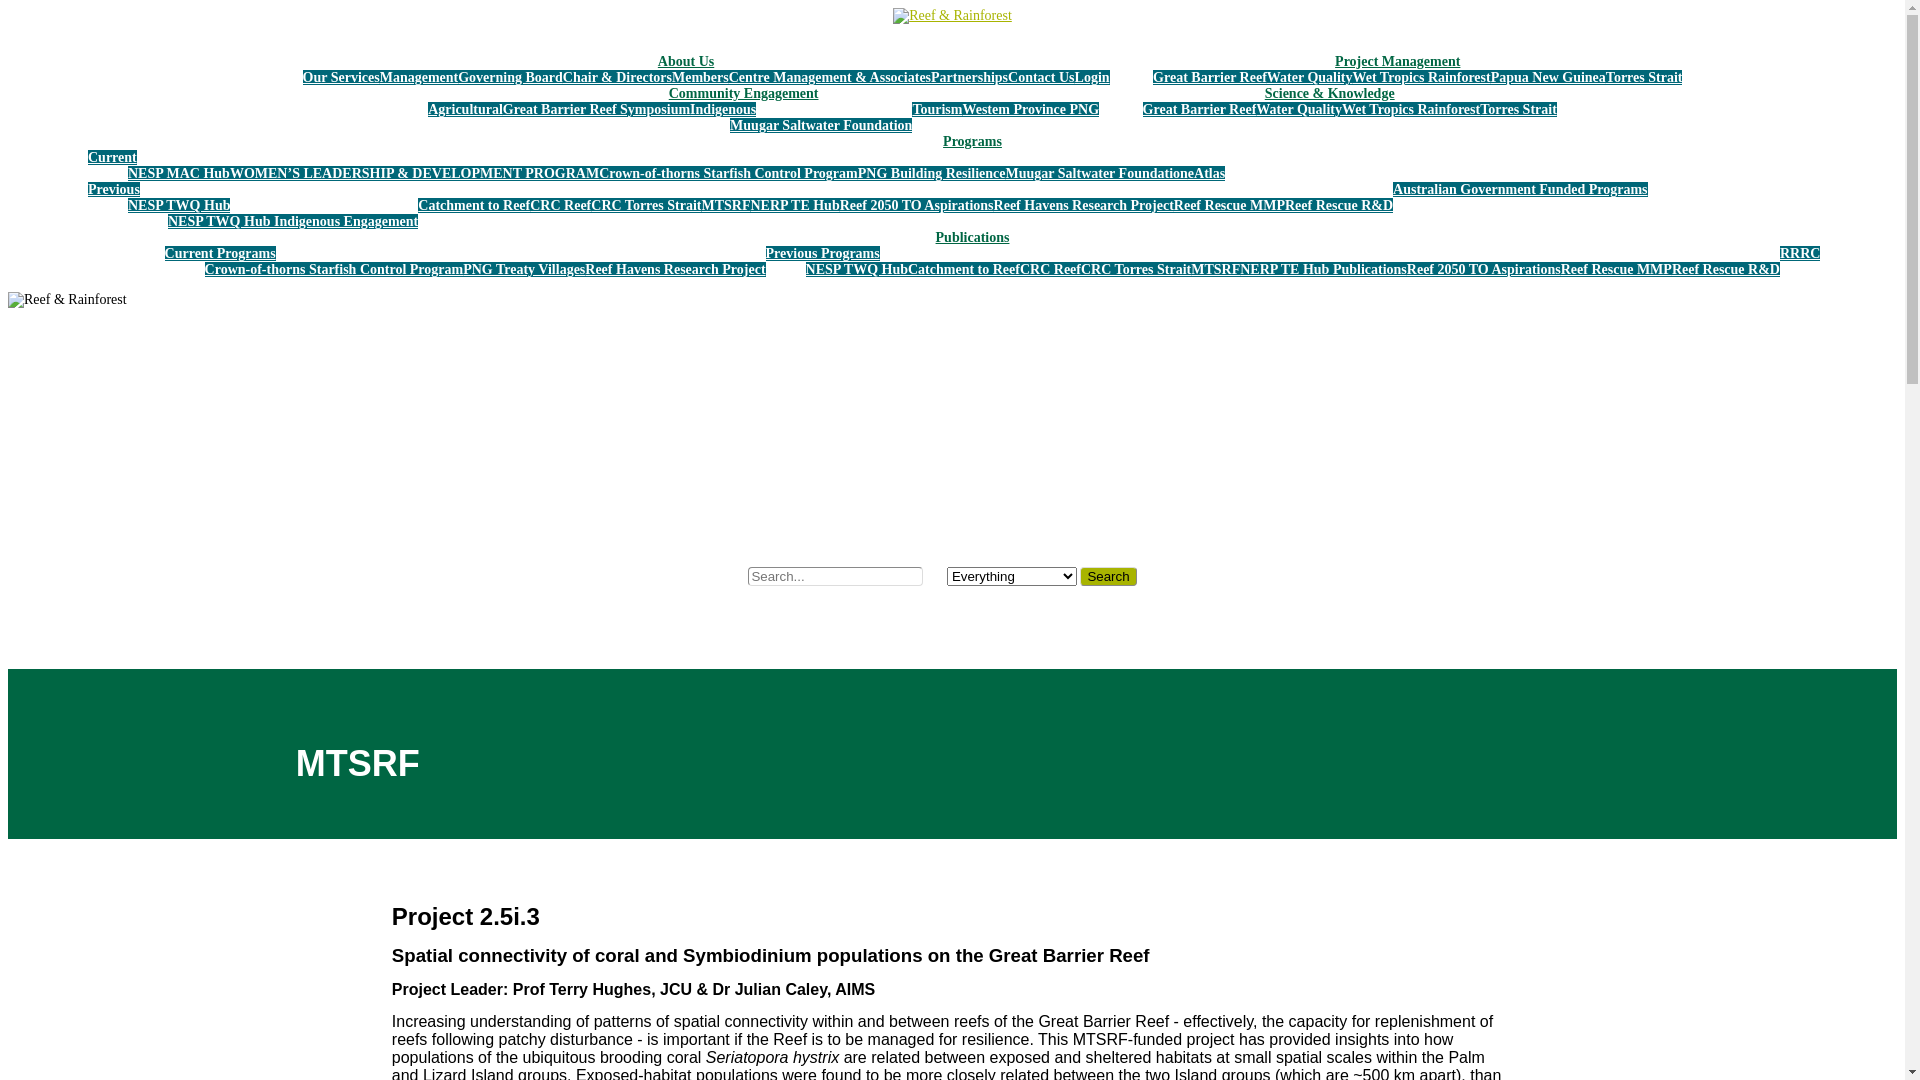  Describe the element at coordinates (1548, 78) in the screenshot. I see `Papua New Guinea` at that location.